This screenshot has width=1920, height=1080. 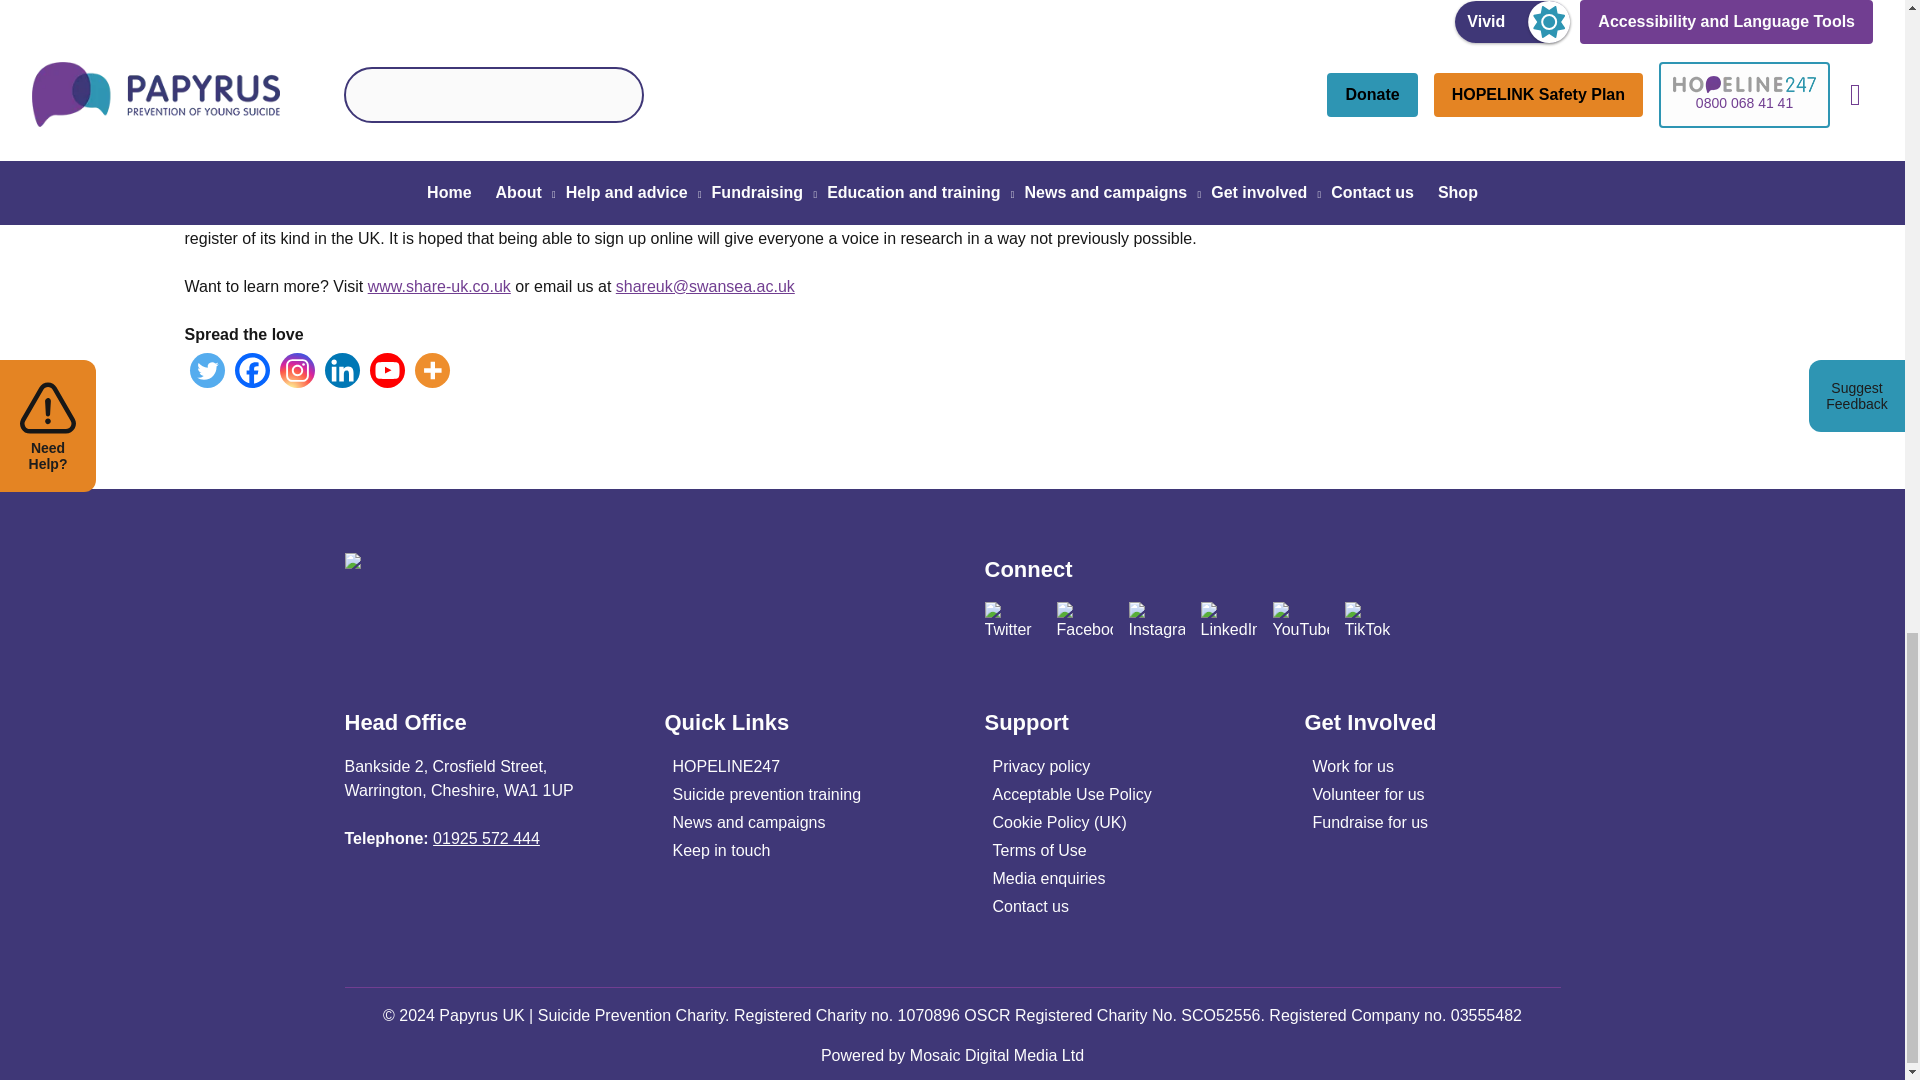 I want to click on Instagram, so click(x=297, y=370).